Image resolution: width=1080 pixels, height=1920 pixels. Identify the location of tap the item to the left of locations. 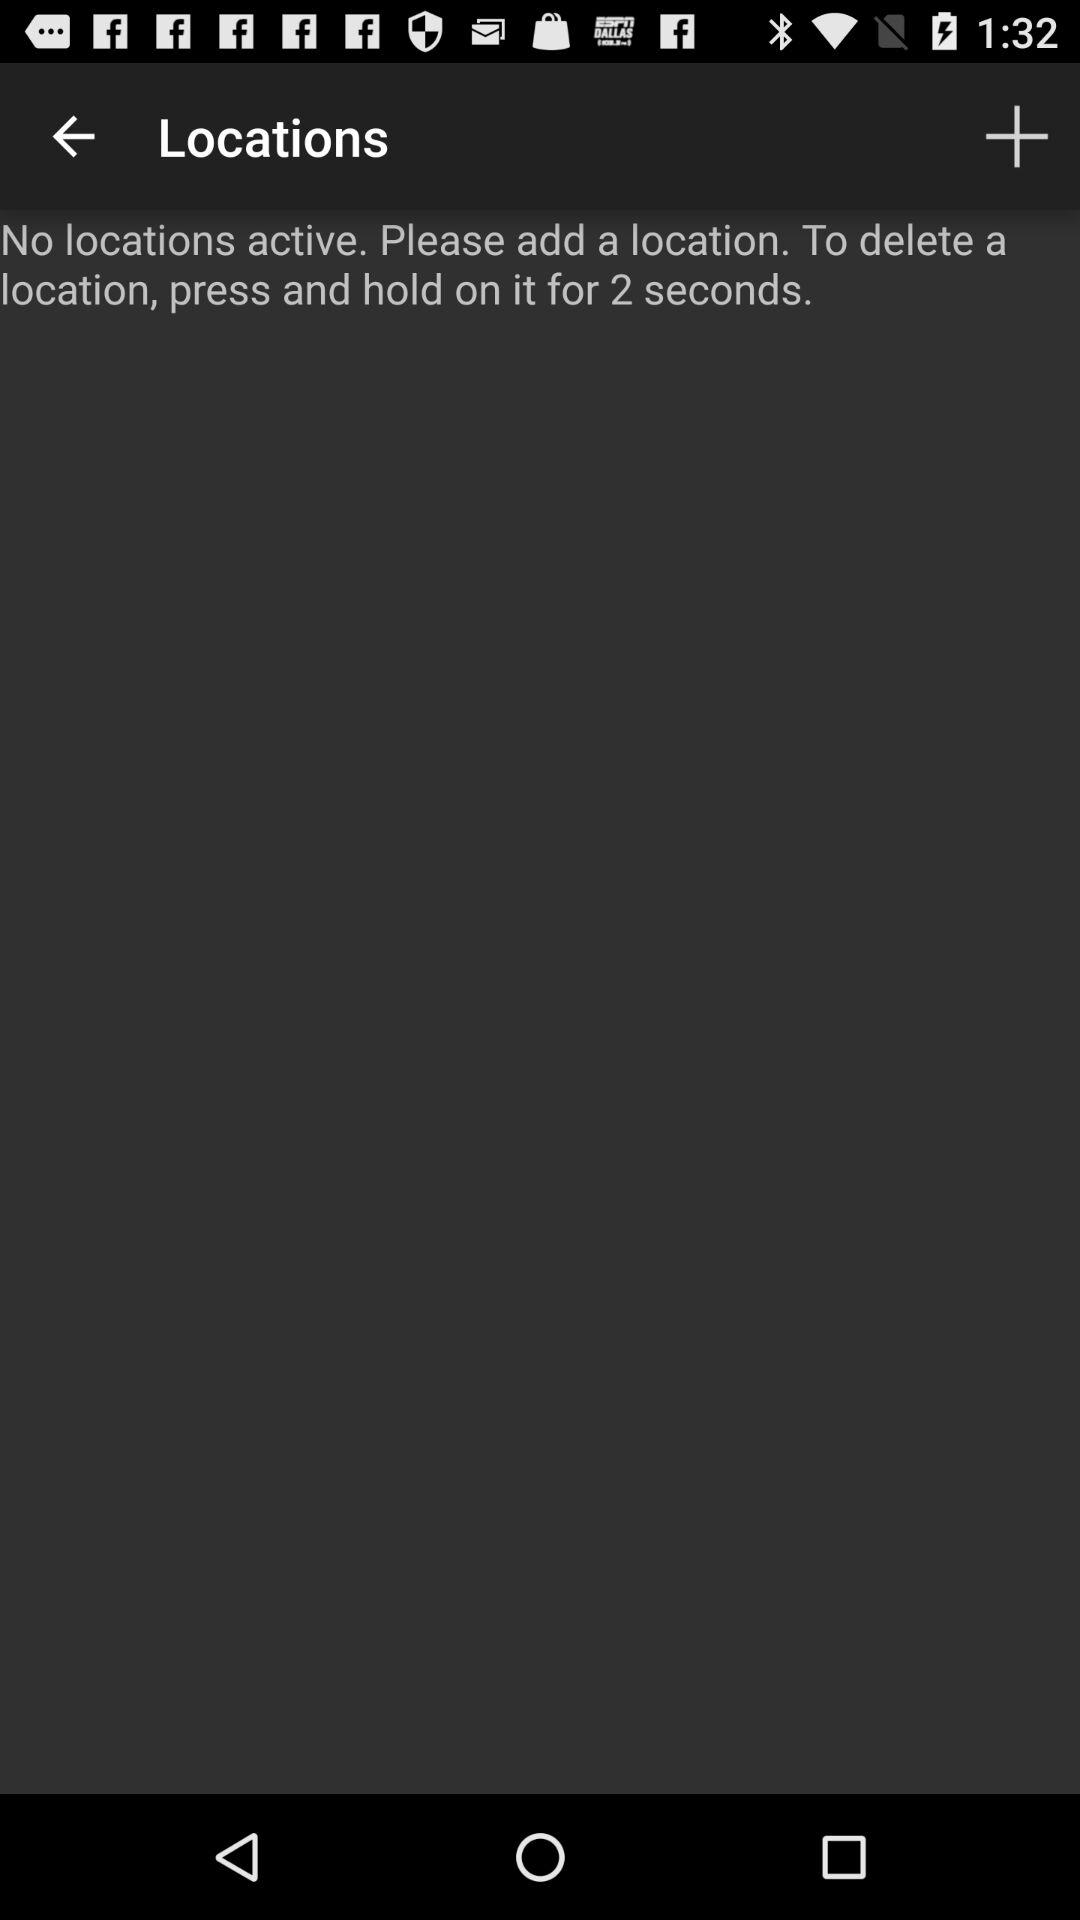
(73, 136).